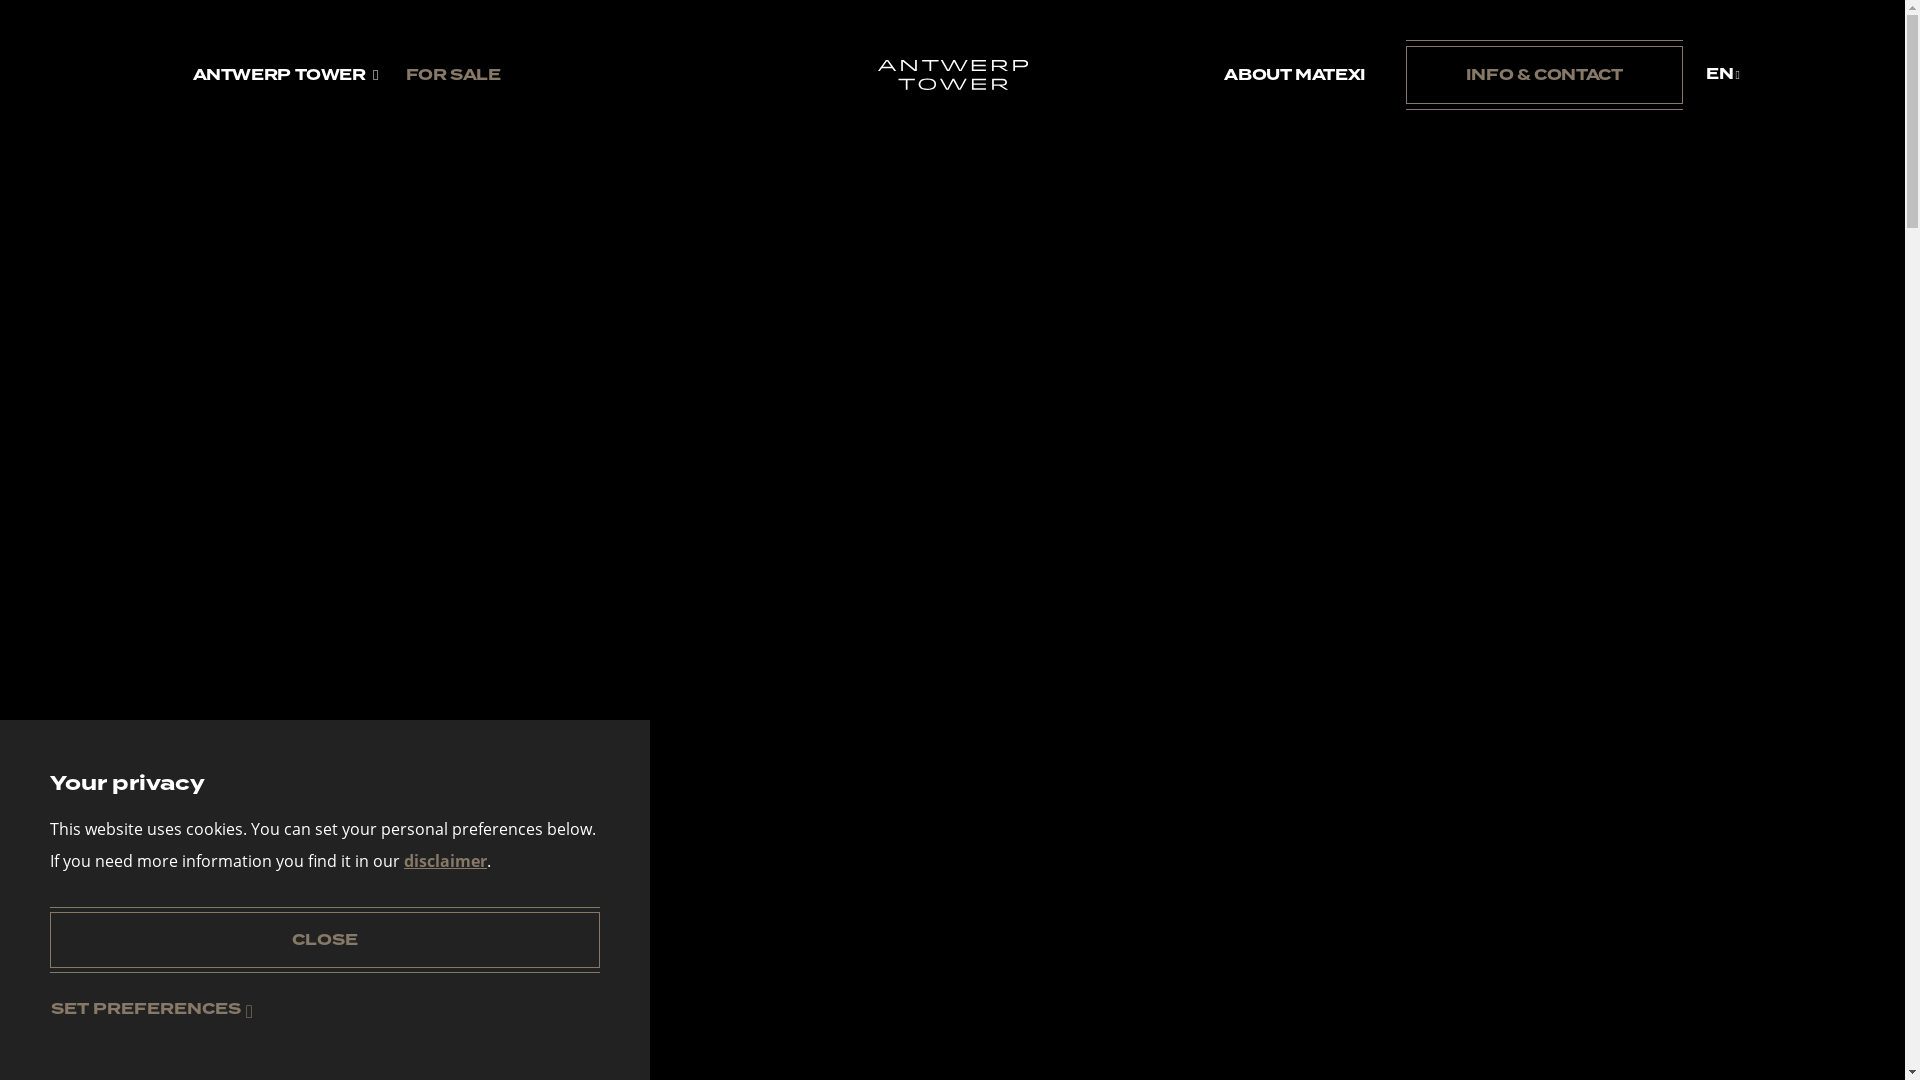 Image resolution: width=1920 pixels, height=1080 pixels. I want to click on disclaimer, so click(446, 861).